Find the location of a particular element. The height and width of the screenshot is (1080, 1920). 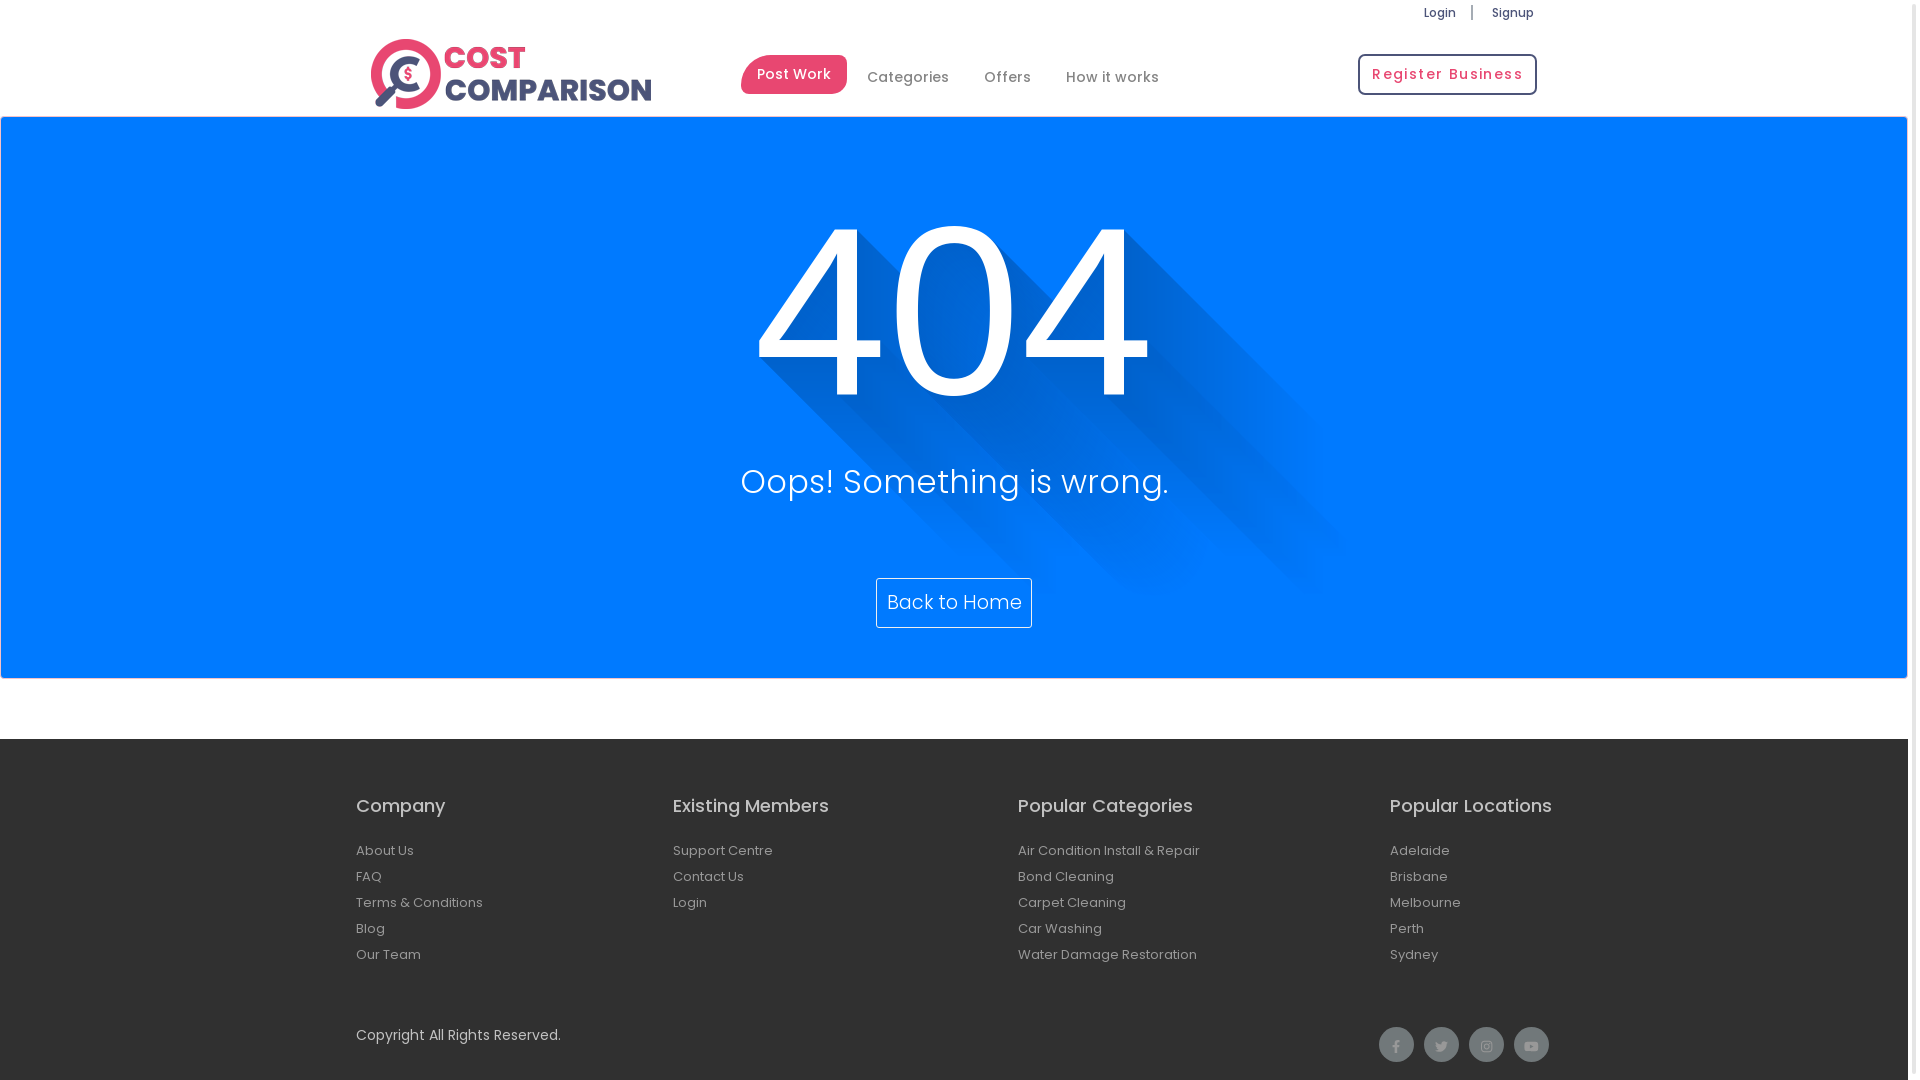

Terms & Conditions is located at coordinates (420, 902).